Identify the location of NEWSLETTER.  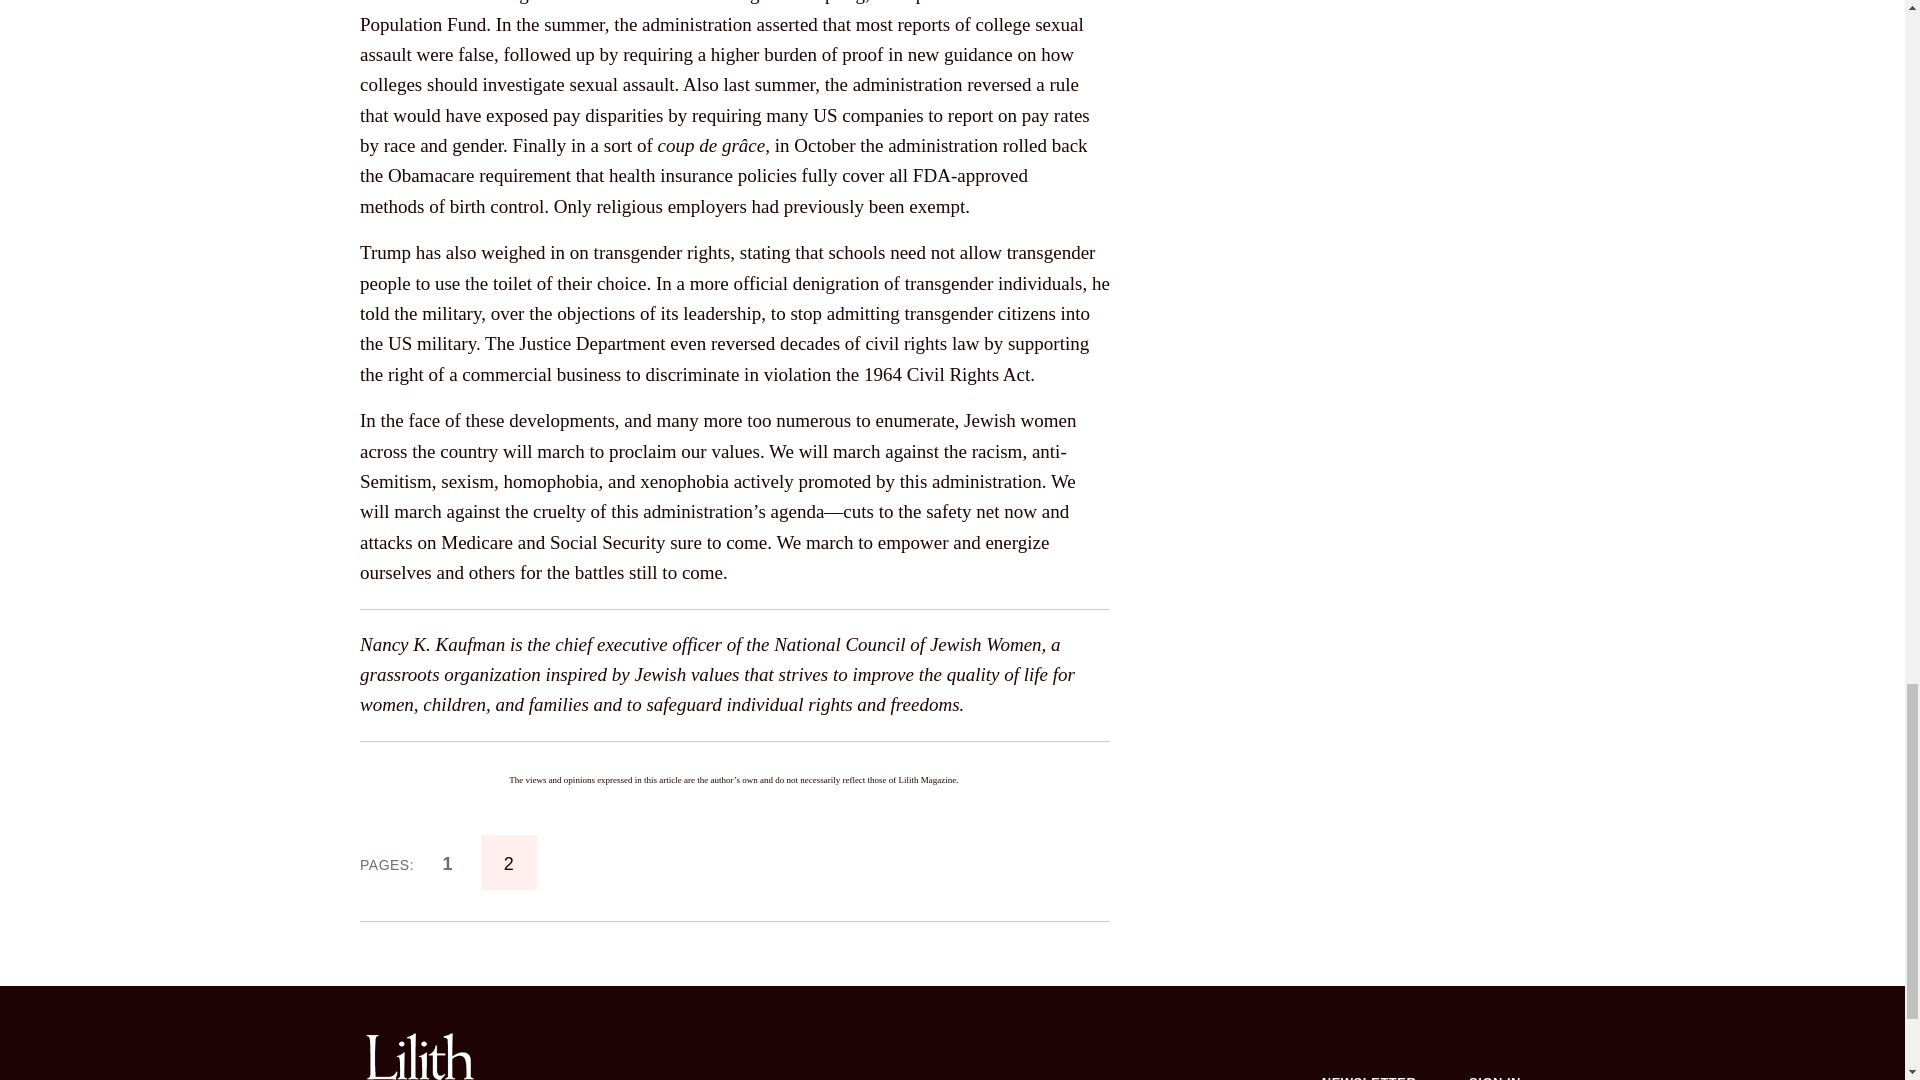
(1369, 1062).